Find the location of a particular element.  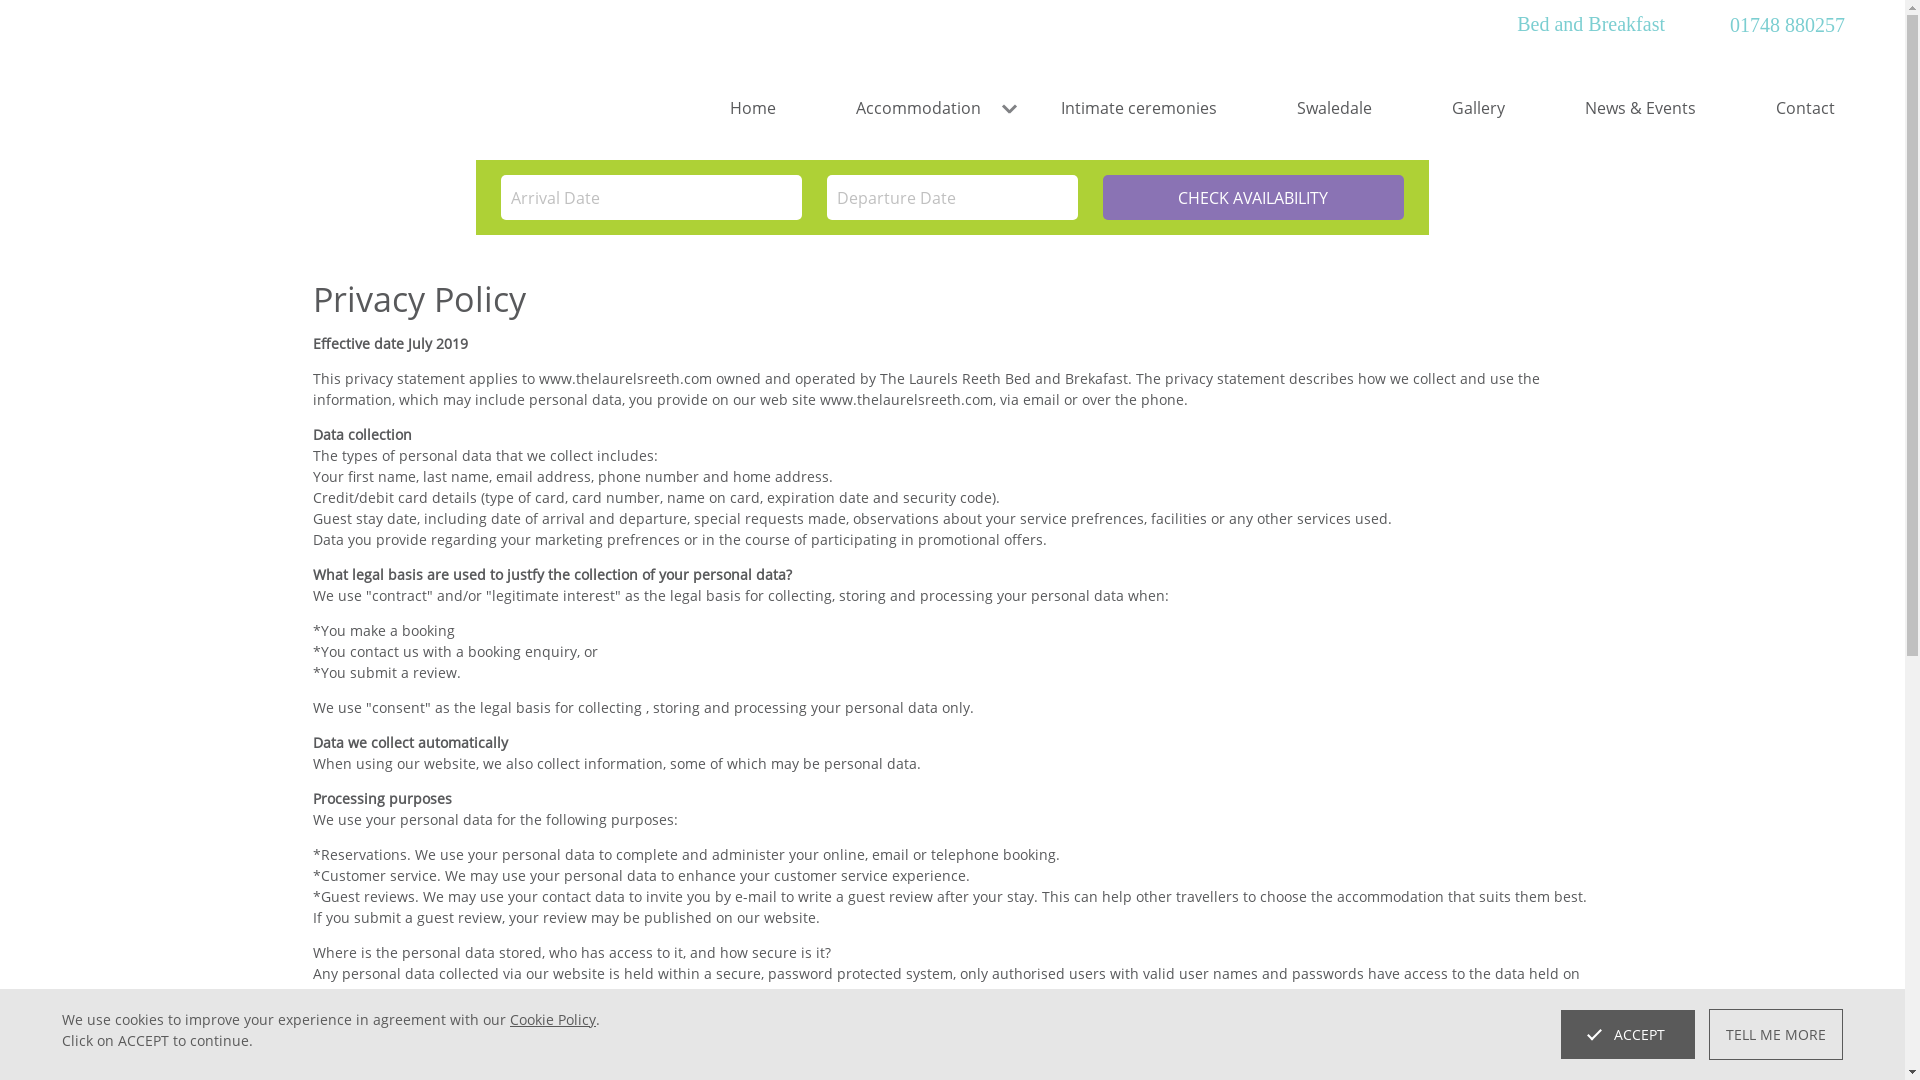

Gallery is located at coordinates (1478, 108).